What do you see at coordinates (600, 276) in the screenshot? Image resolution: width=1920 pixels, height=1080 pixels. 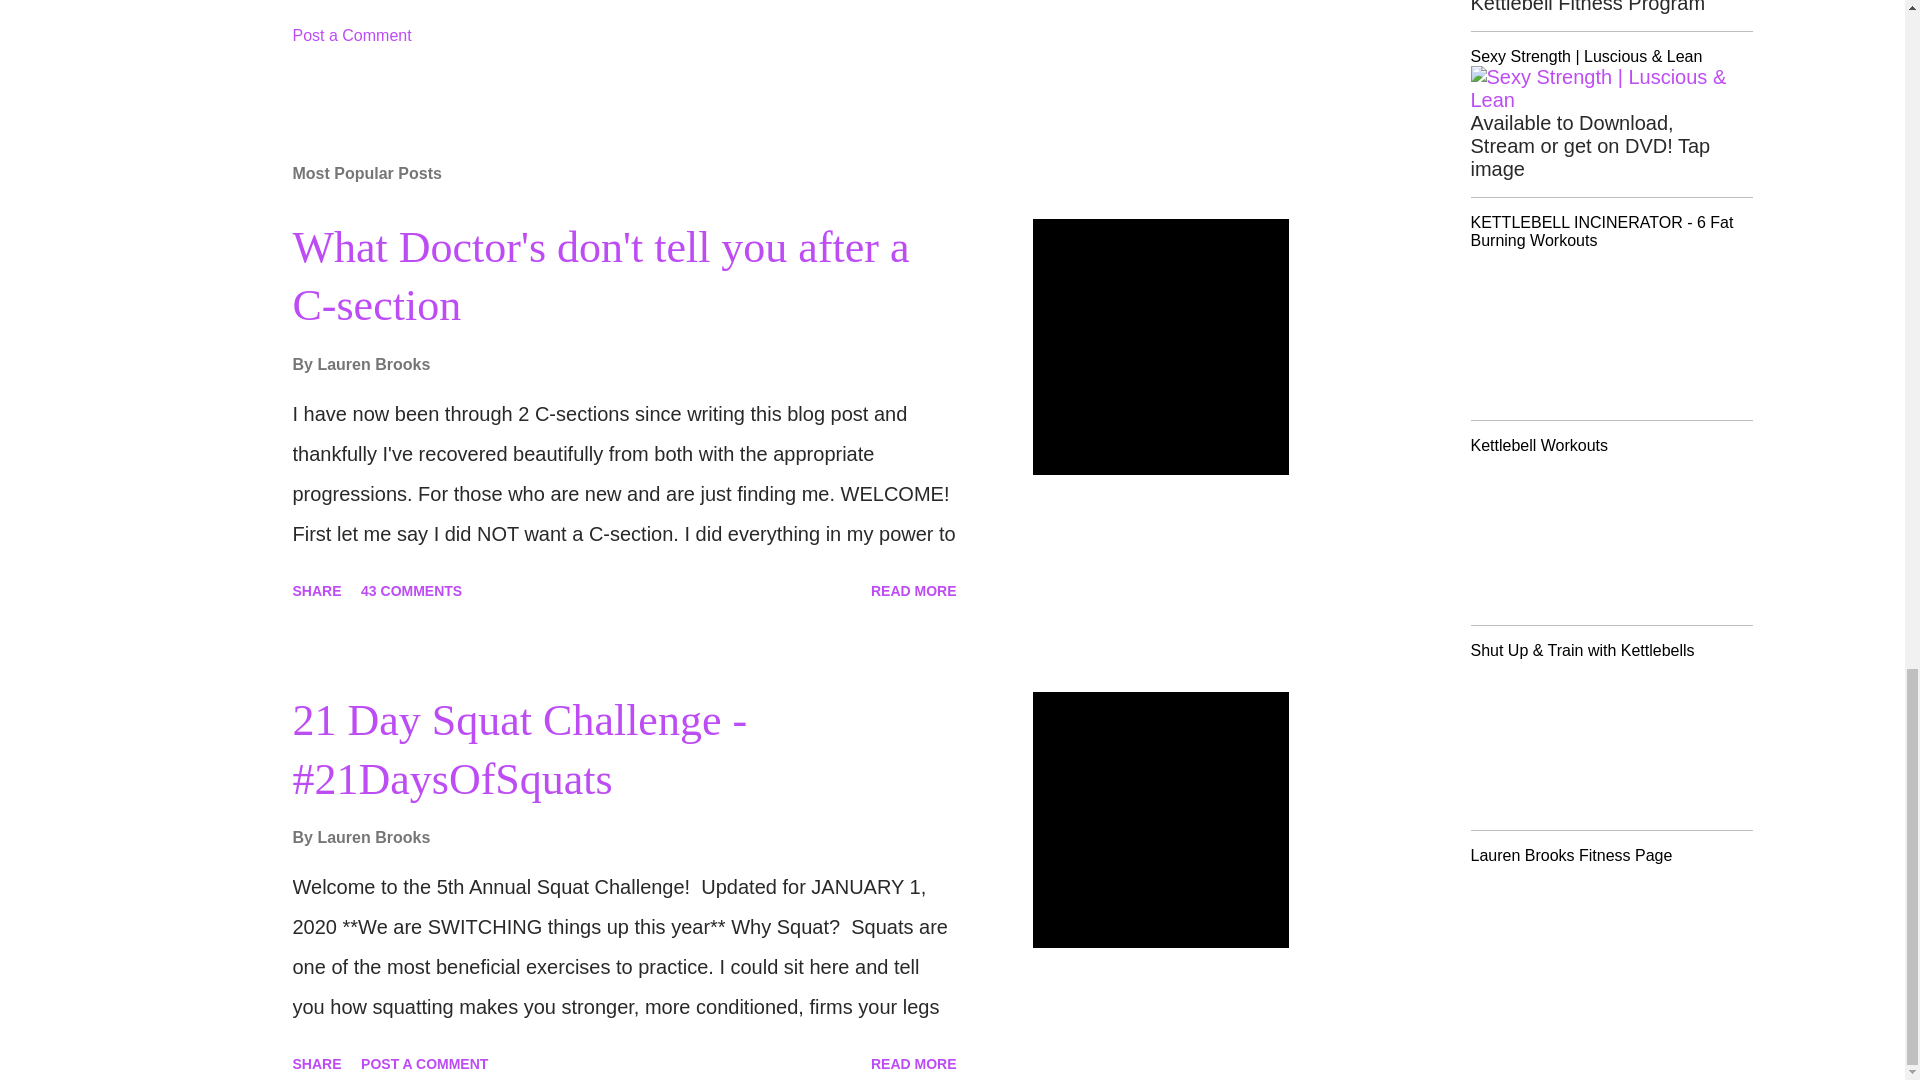 I see `What Doctor's don't tell you after a C-section` at bounding box center [600, 276].